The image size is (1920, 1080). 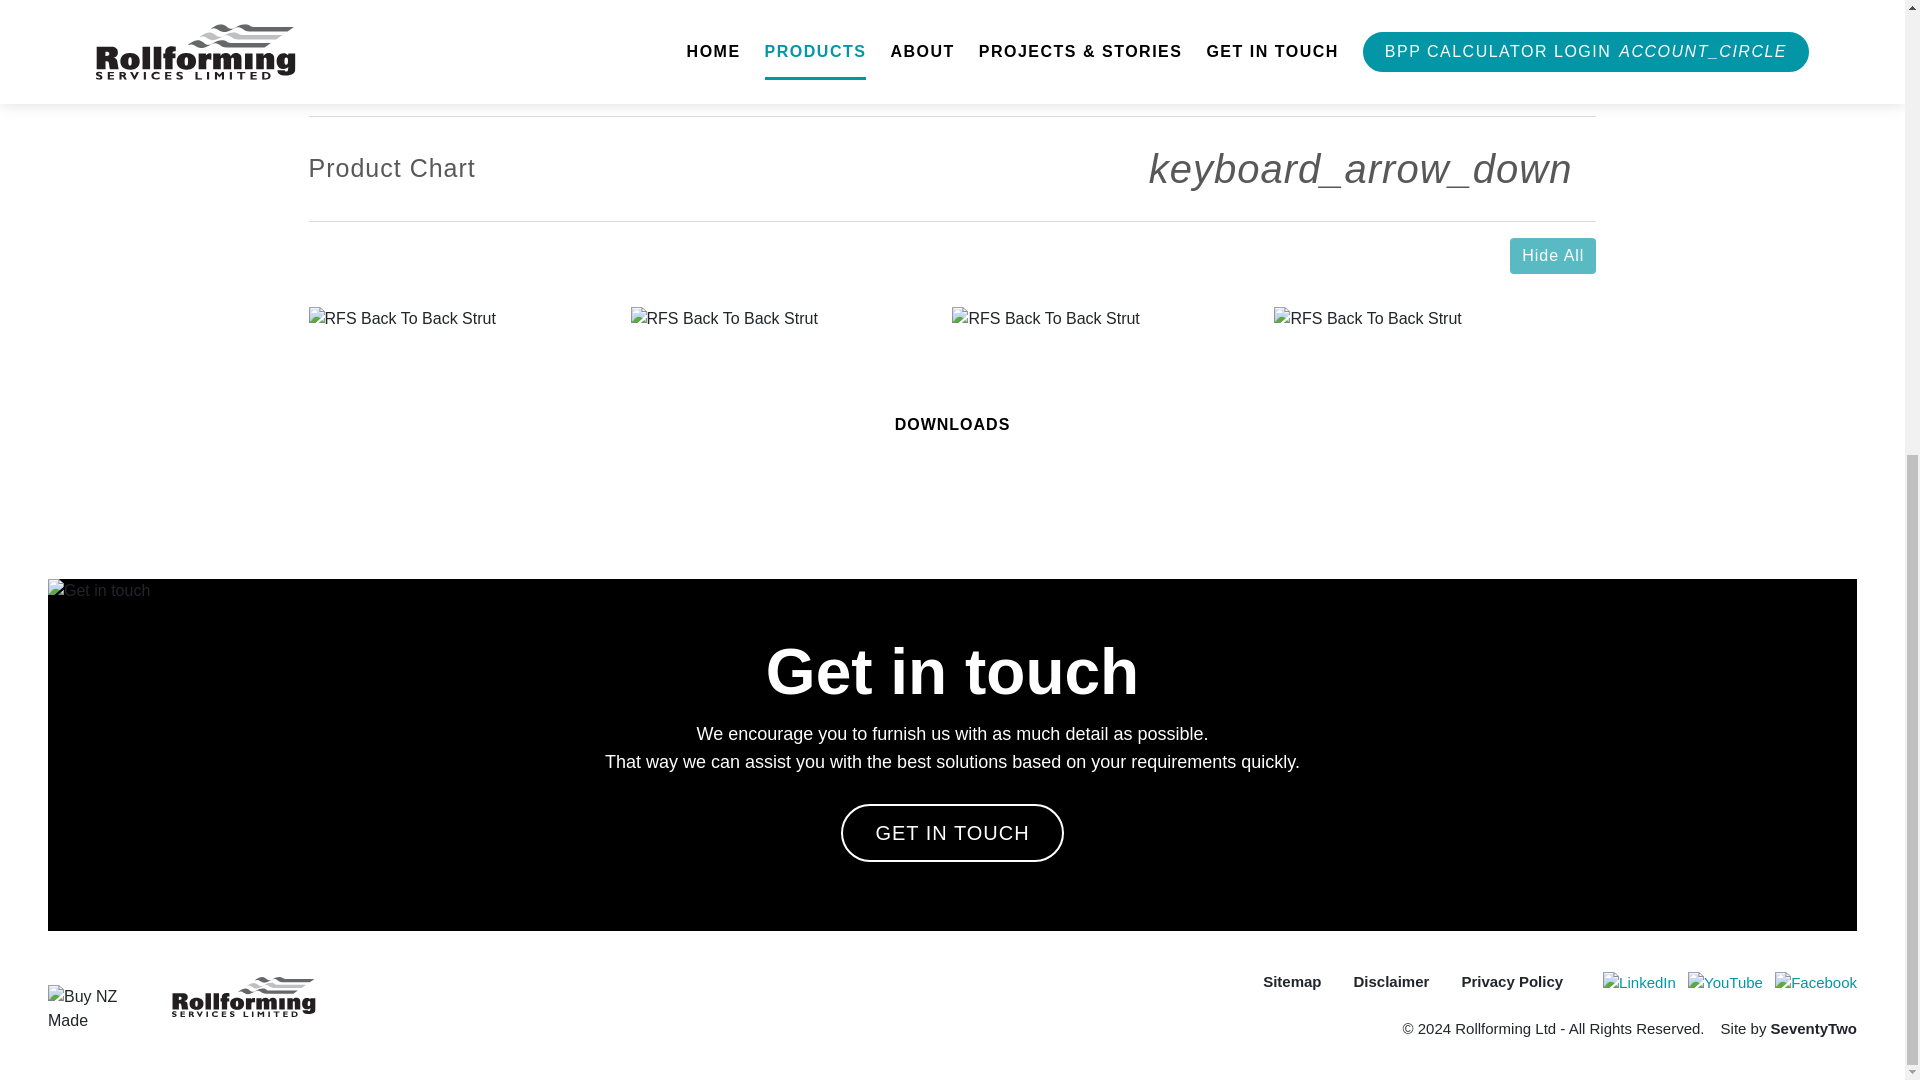 I want to click on GET IN TOUCH, so click(x=952, y=832).